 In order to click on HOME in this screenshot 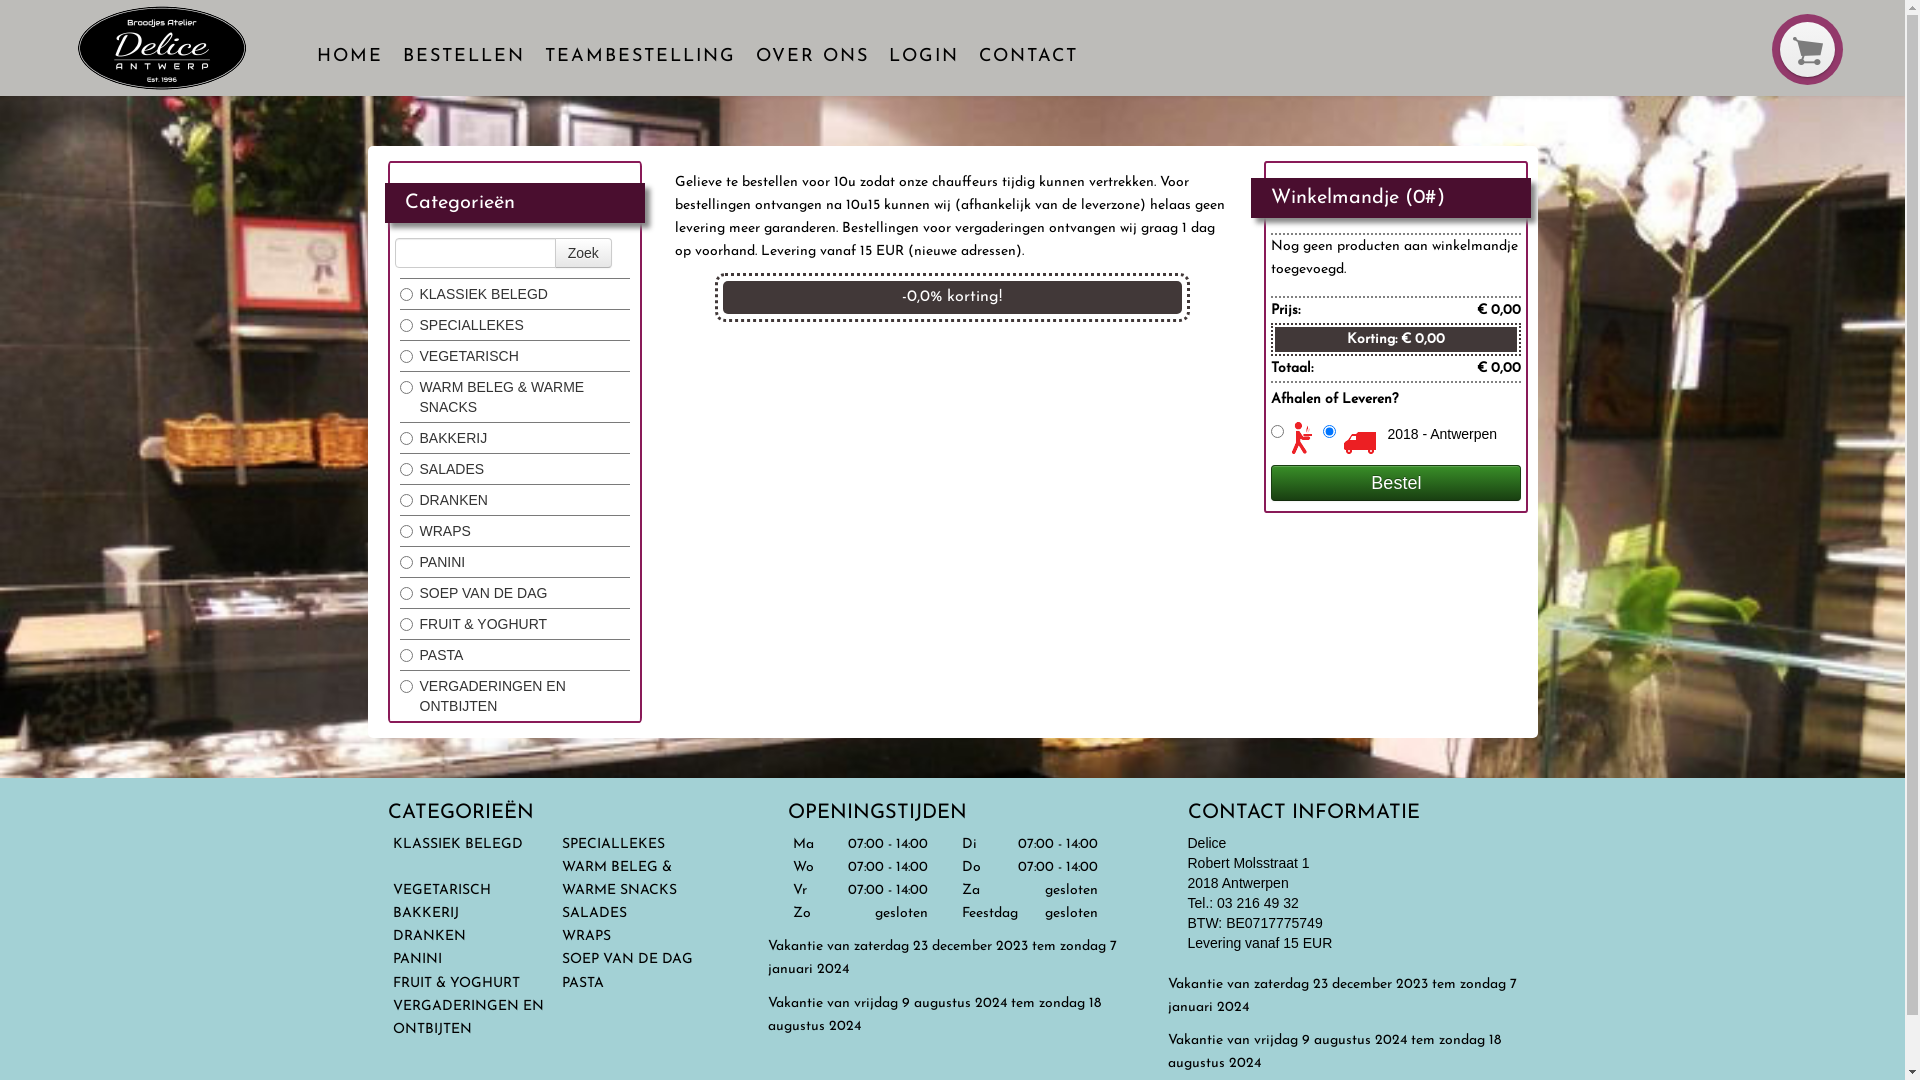, I will do `click(350, 57)`.